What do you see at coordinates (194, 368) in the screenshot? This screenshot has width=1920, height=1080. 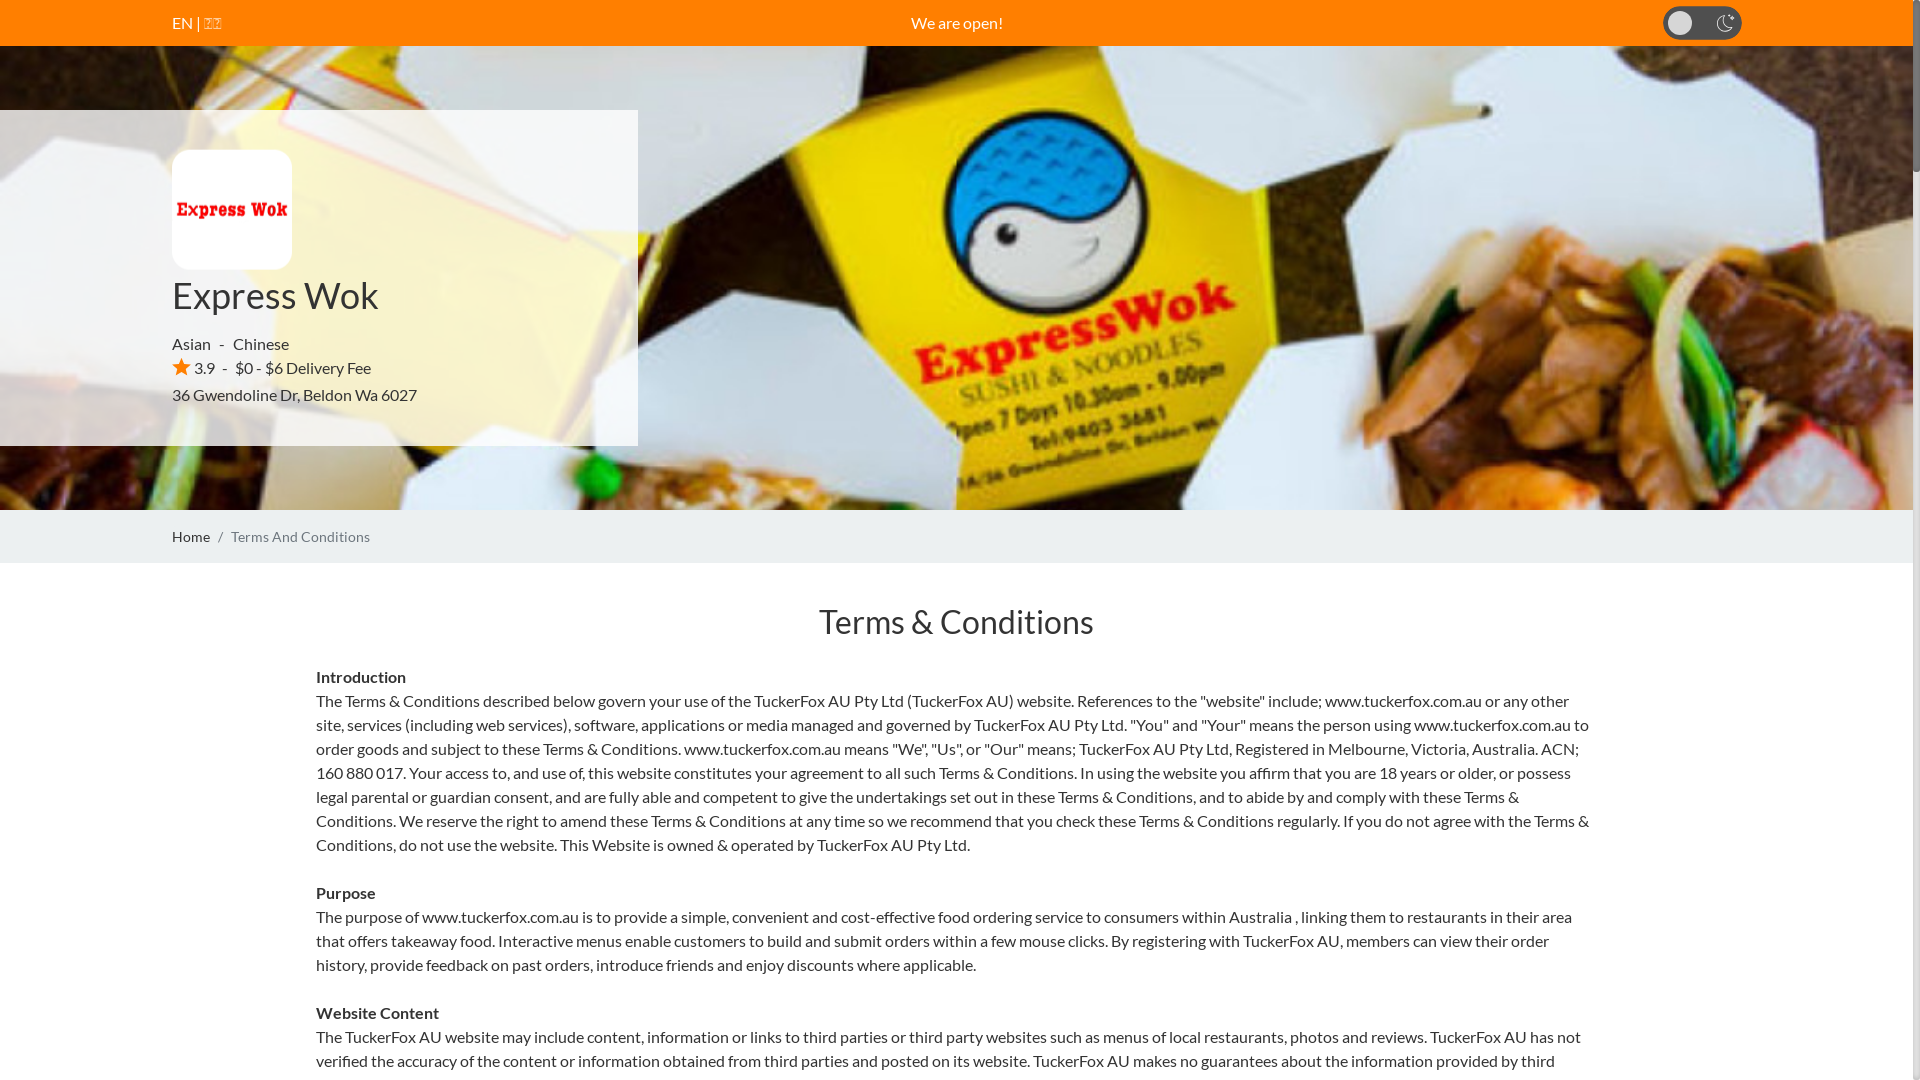 I see `3.9` at bounding box center [194, 368].